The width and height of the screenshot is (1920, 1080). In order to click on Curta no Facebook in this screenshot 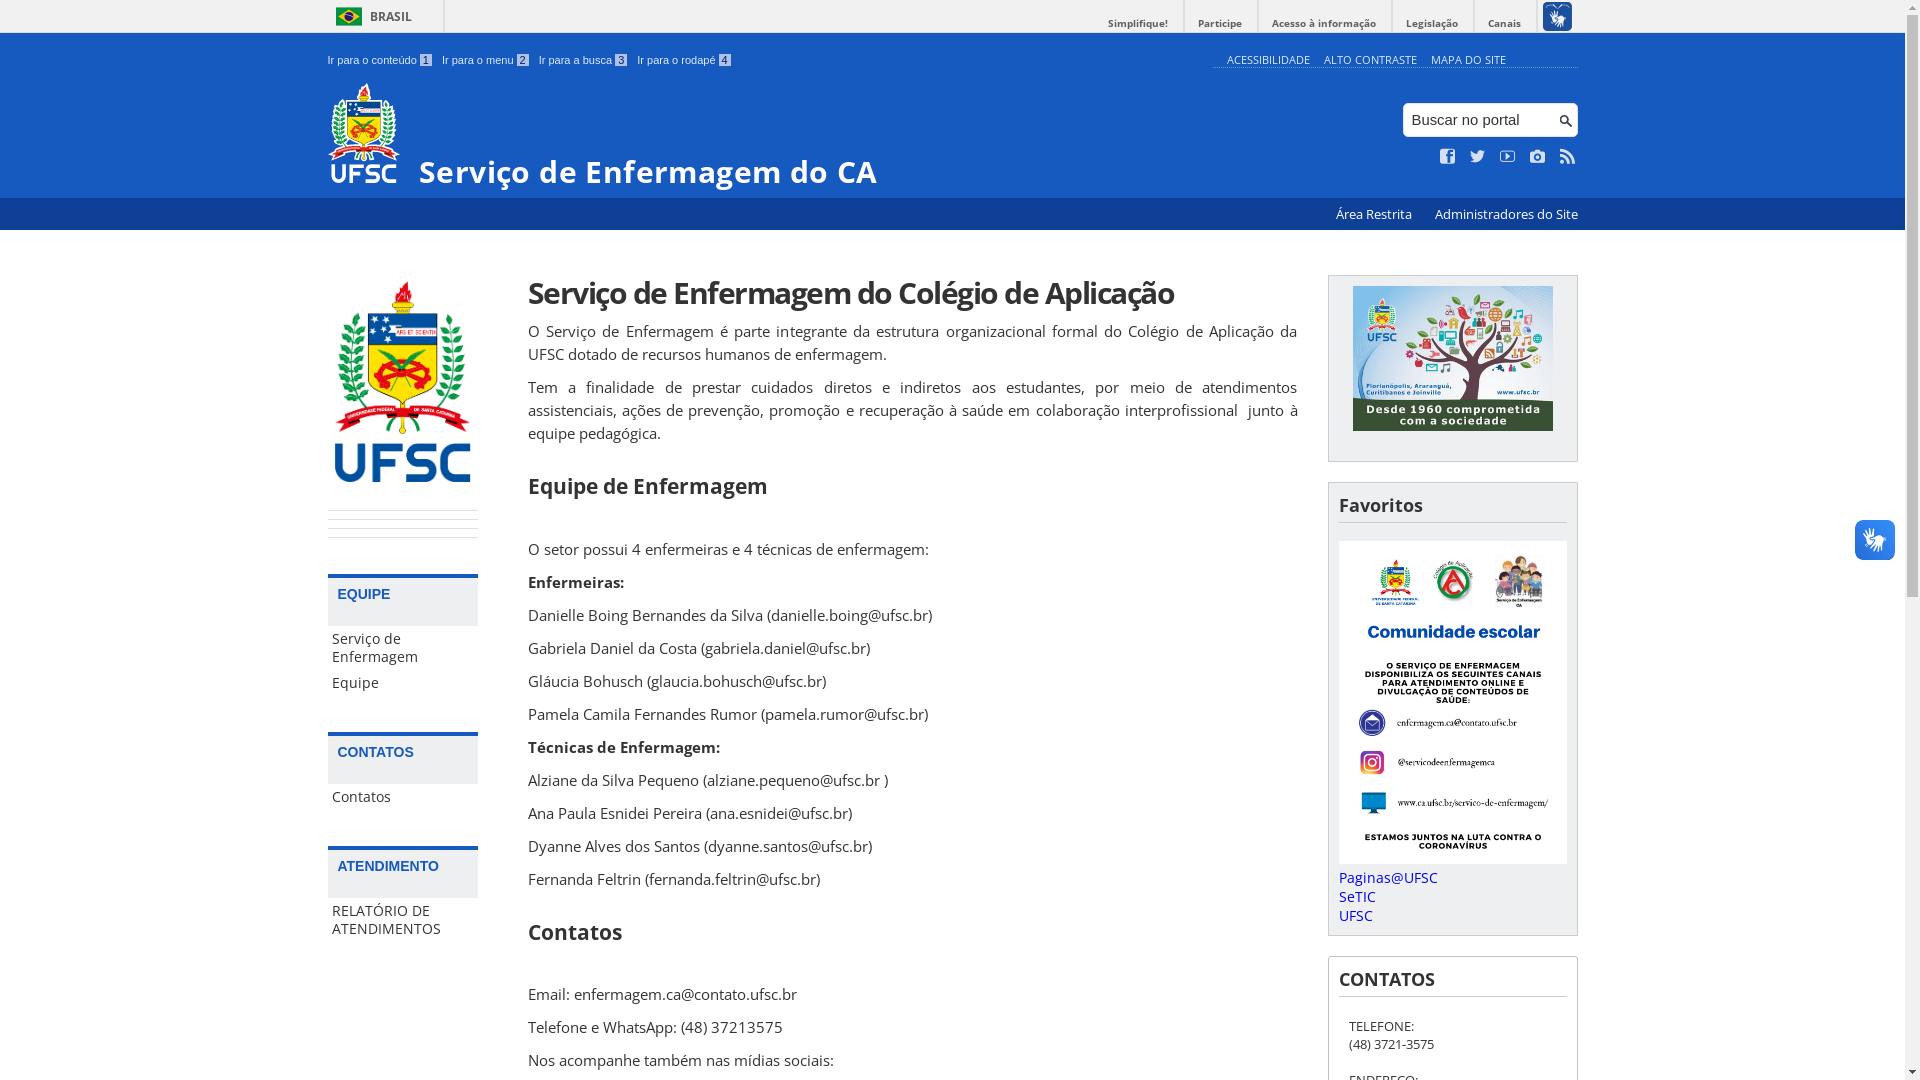, I will do `click(1448, 157)`.